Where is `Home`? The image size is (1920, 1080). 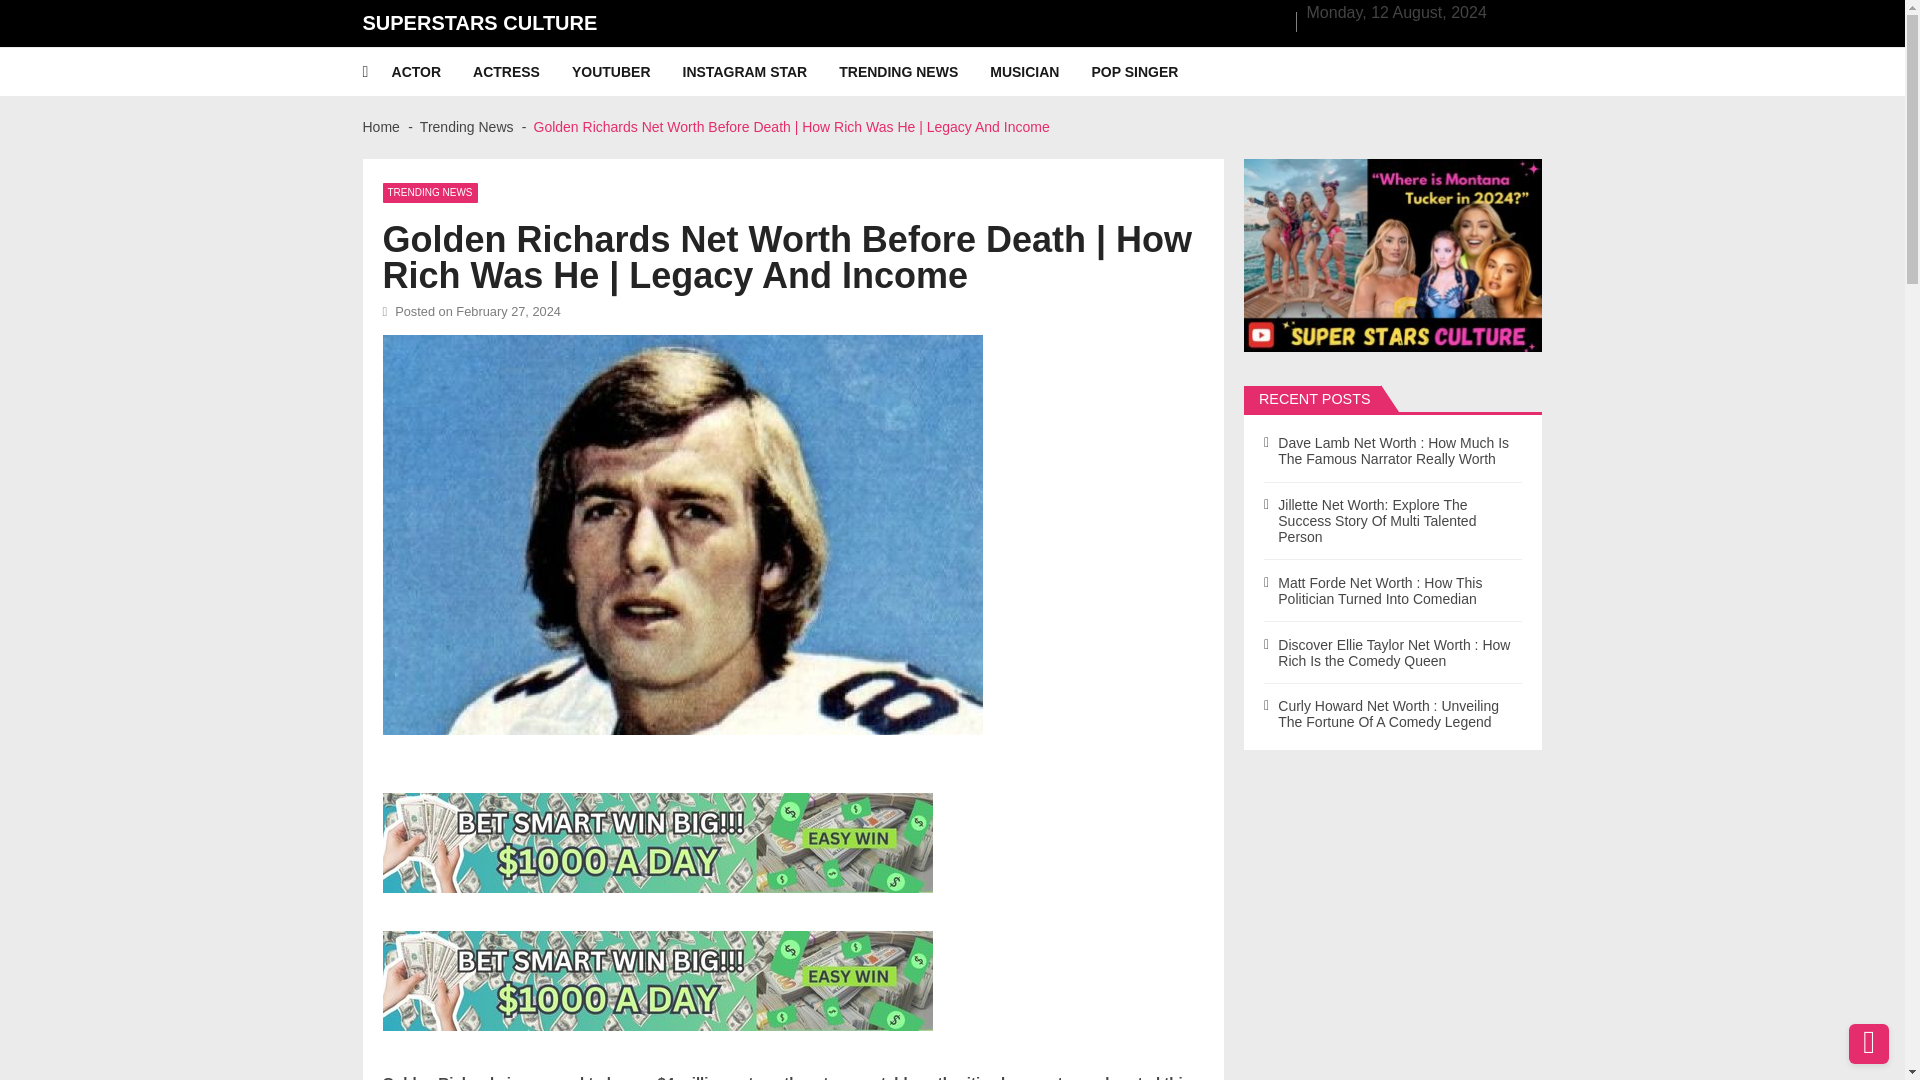
Home is located at coordinates (380, 126).